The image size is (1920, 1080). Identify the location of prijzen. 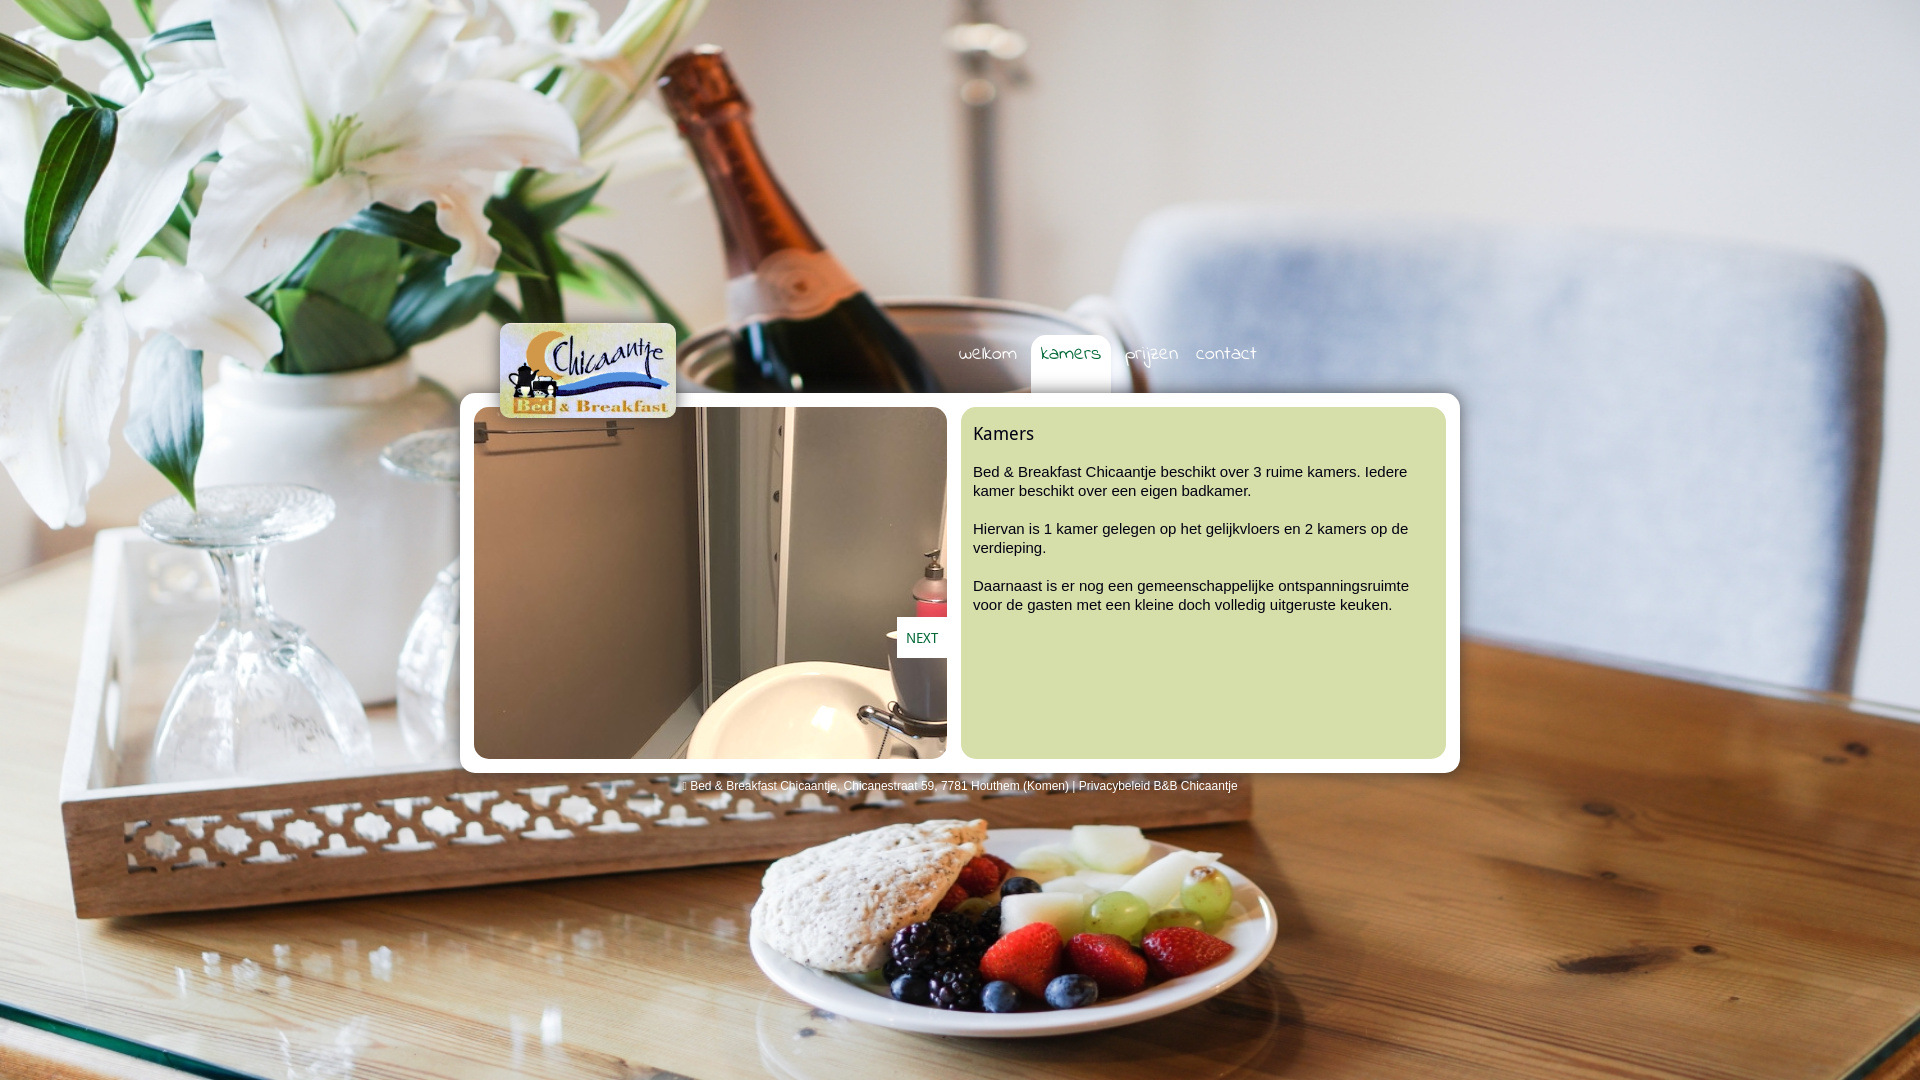
(1152, 354).